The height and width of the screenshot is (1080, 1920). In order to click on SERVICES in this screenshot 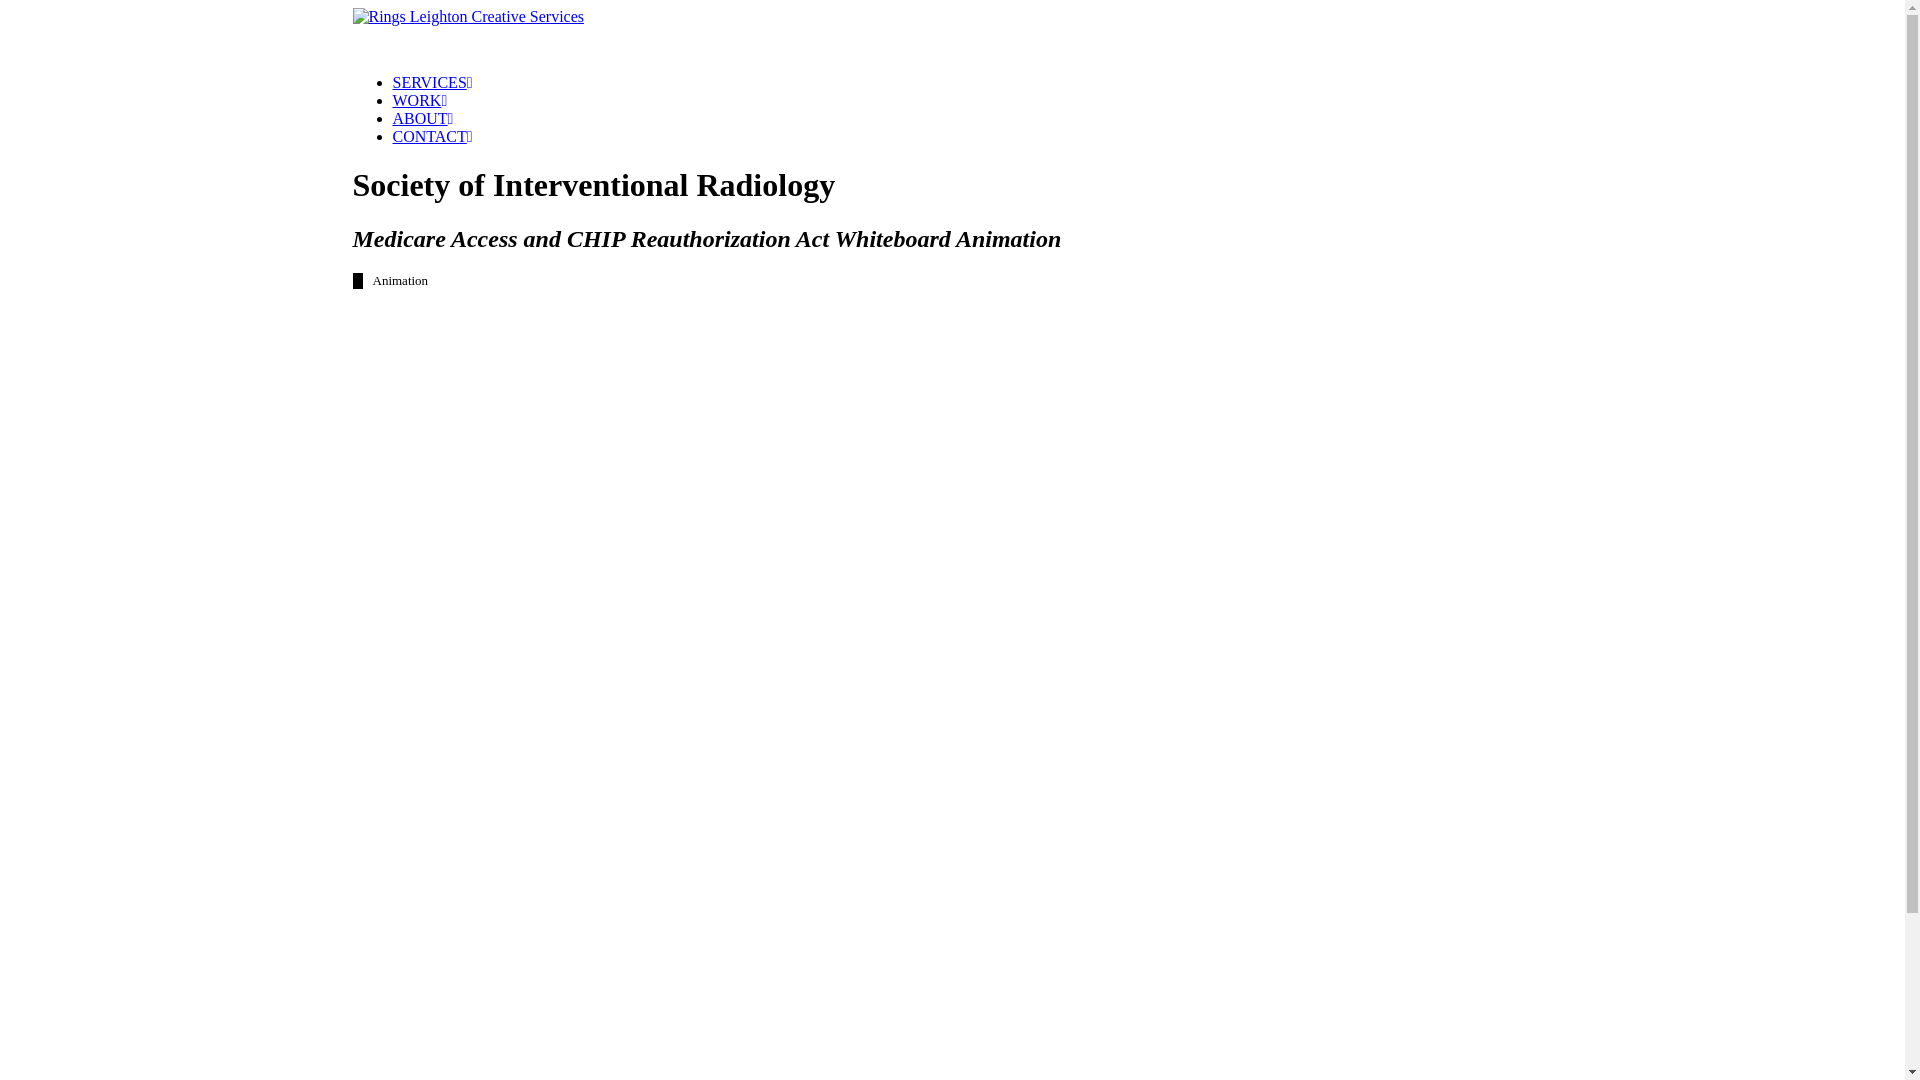, I will do `click(432, 82)`.